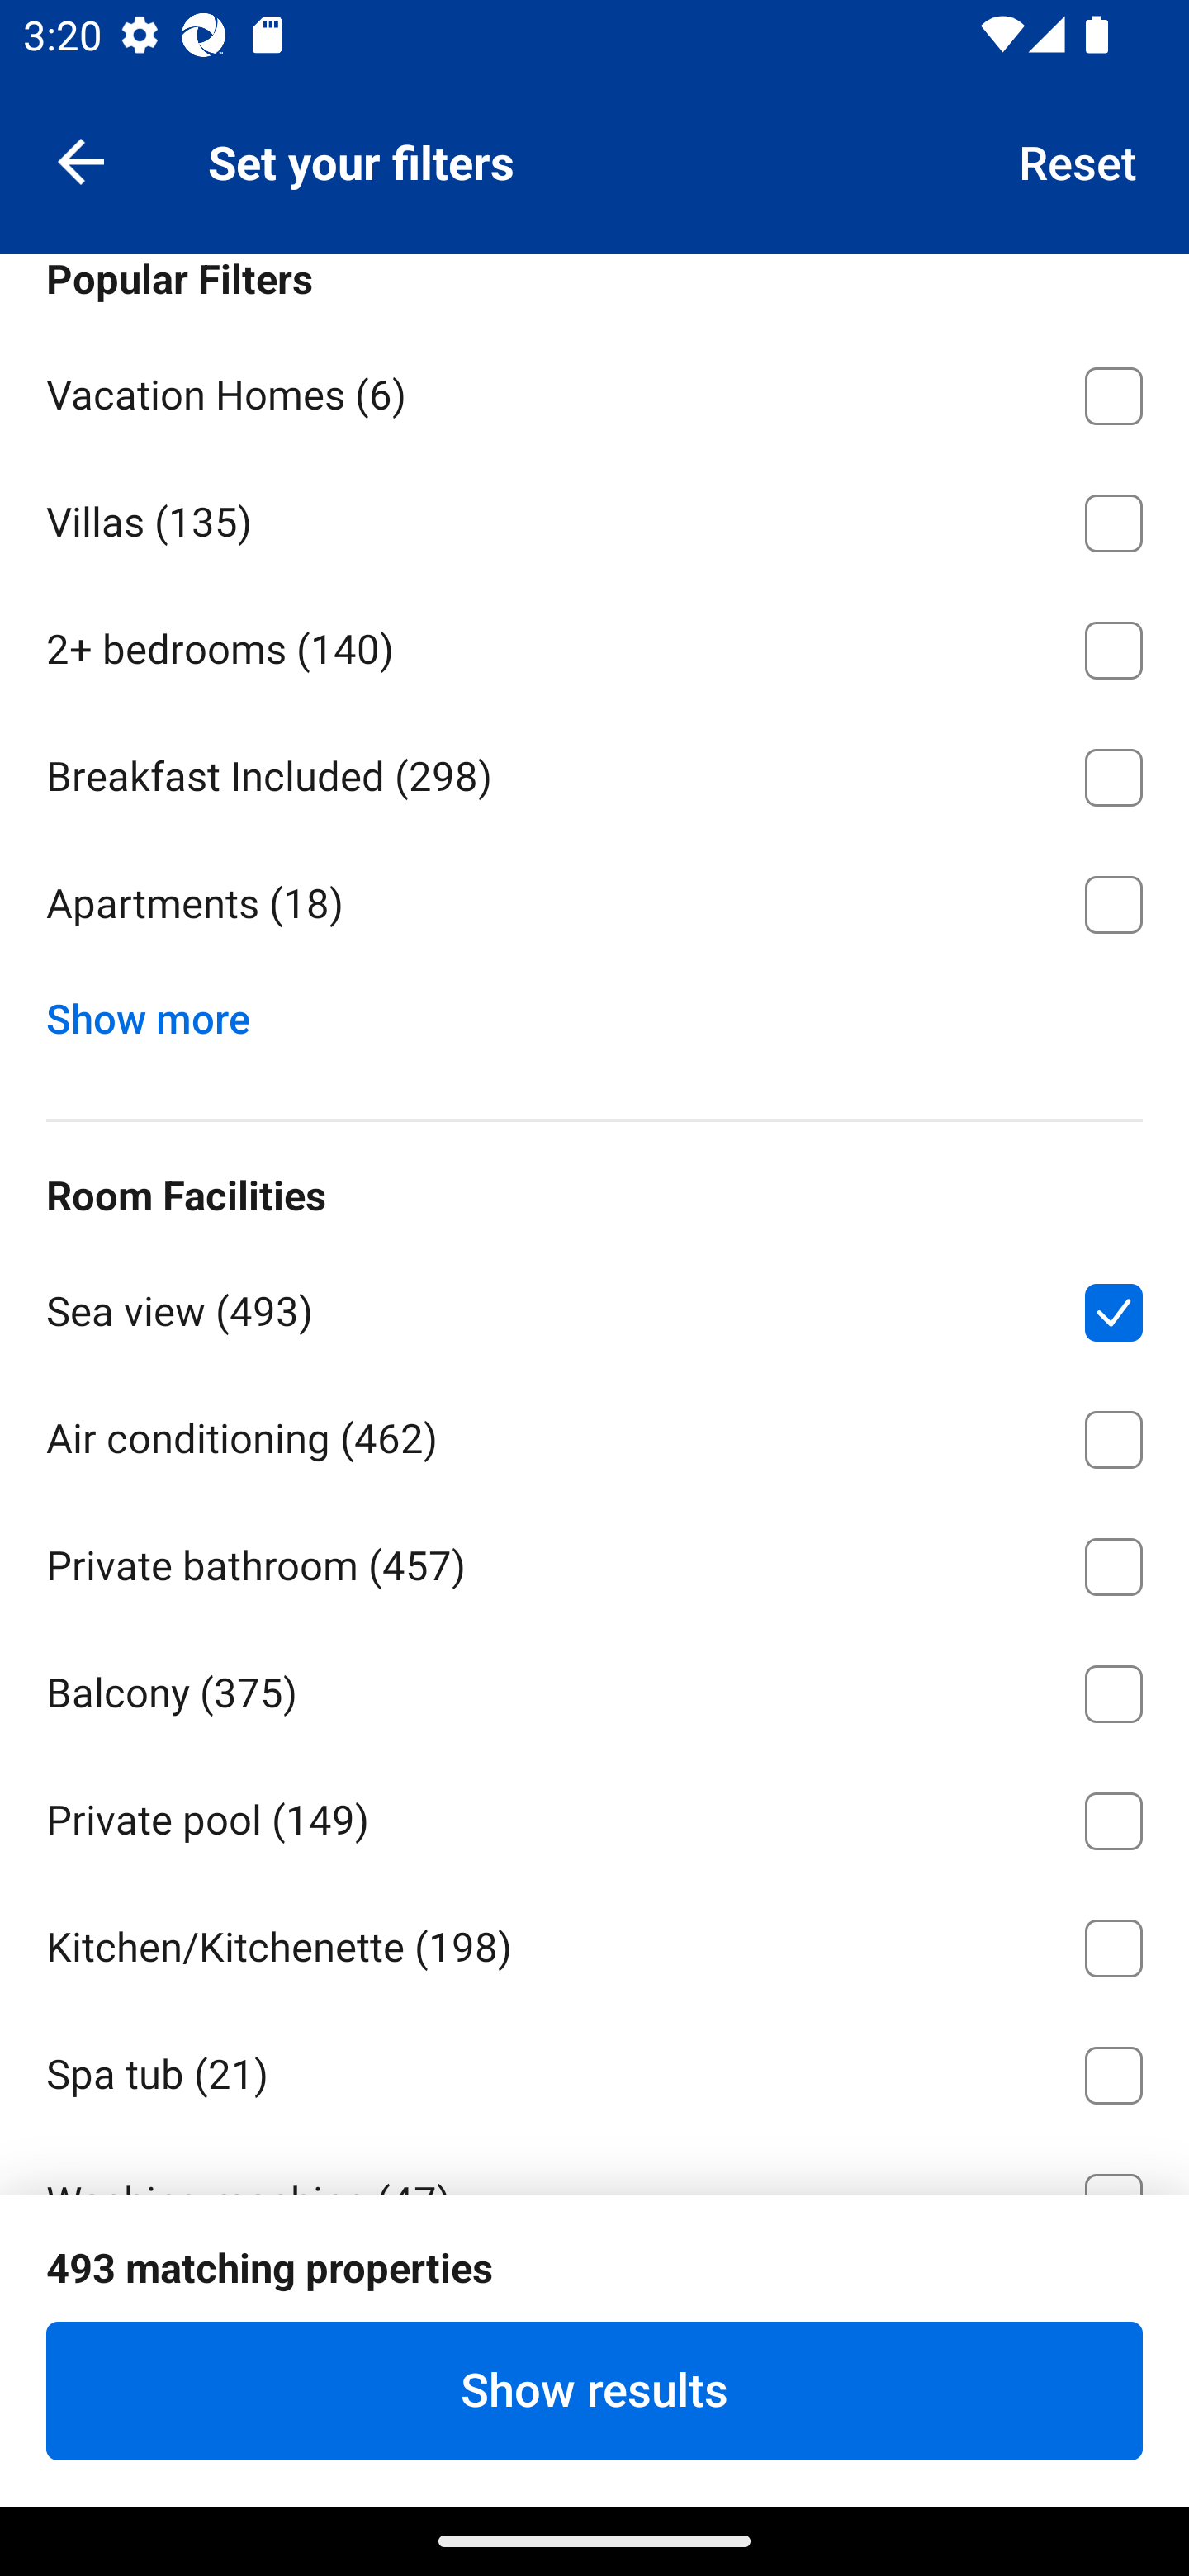  I want to click on 2+ bedrooms ⁦(140), so click(594, 646).